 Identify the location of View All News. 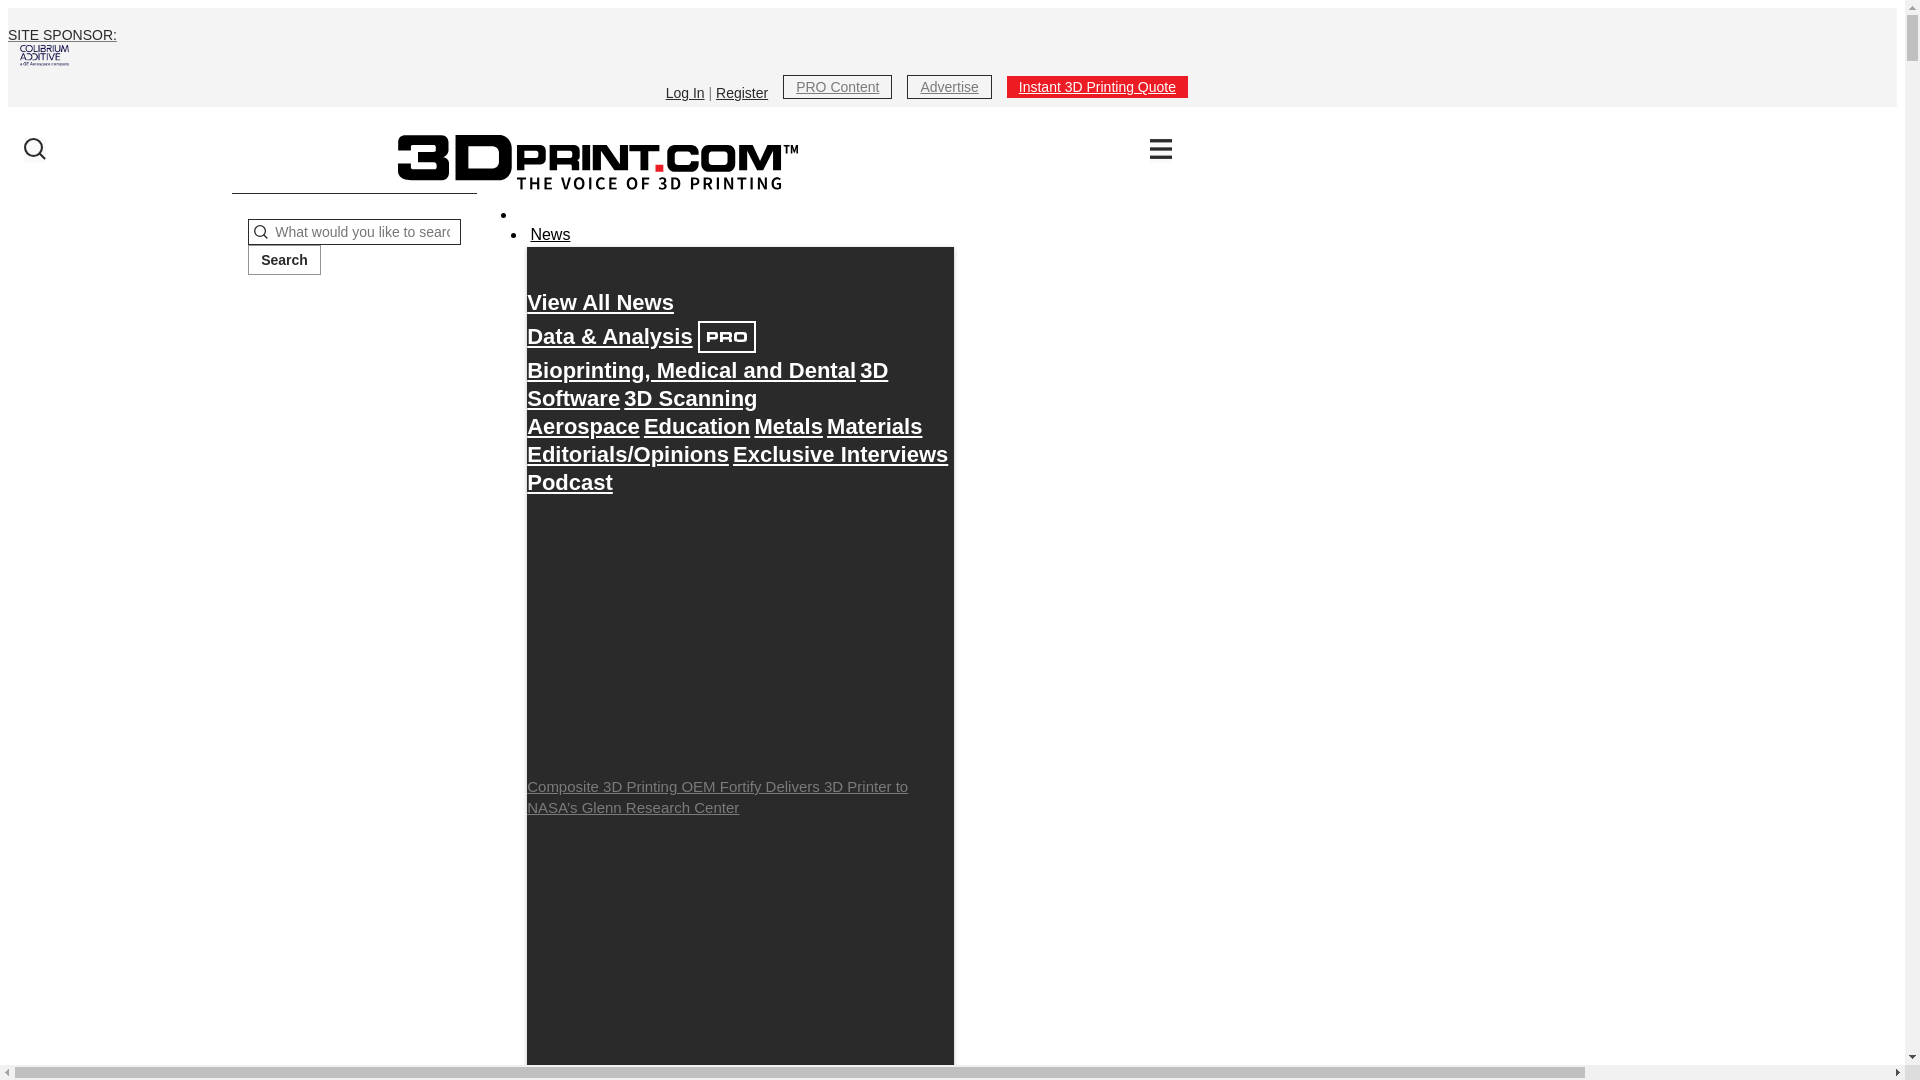
(600, 302).